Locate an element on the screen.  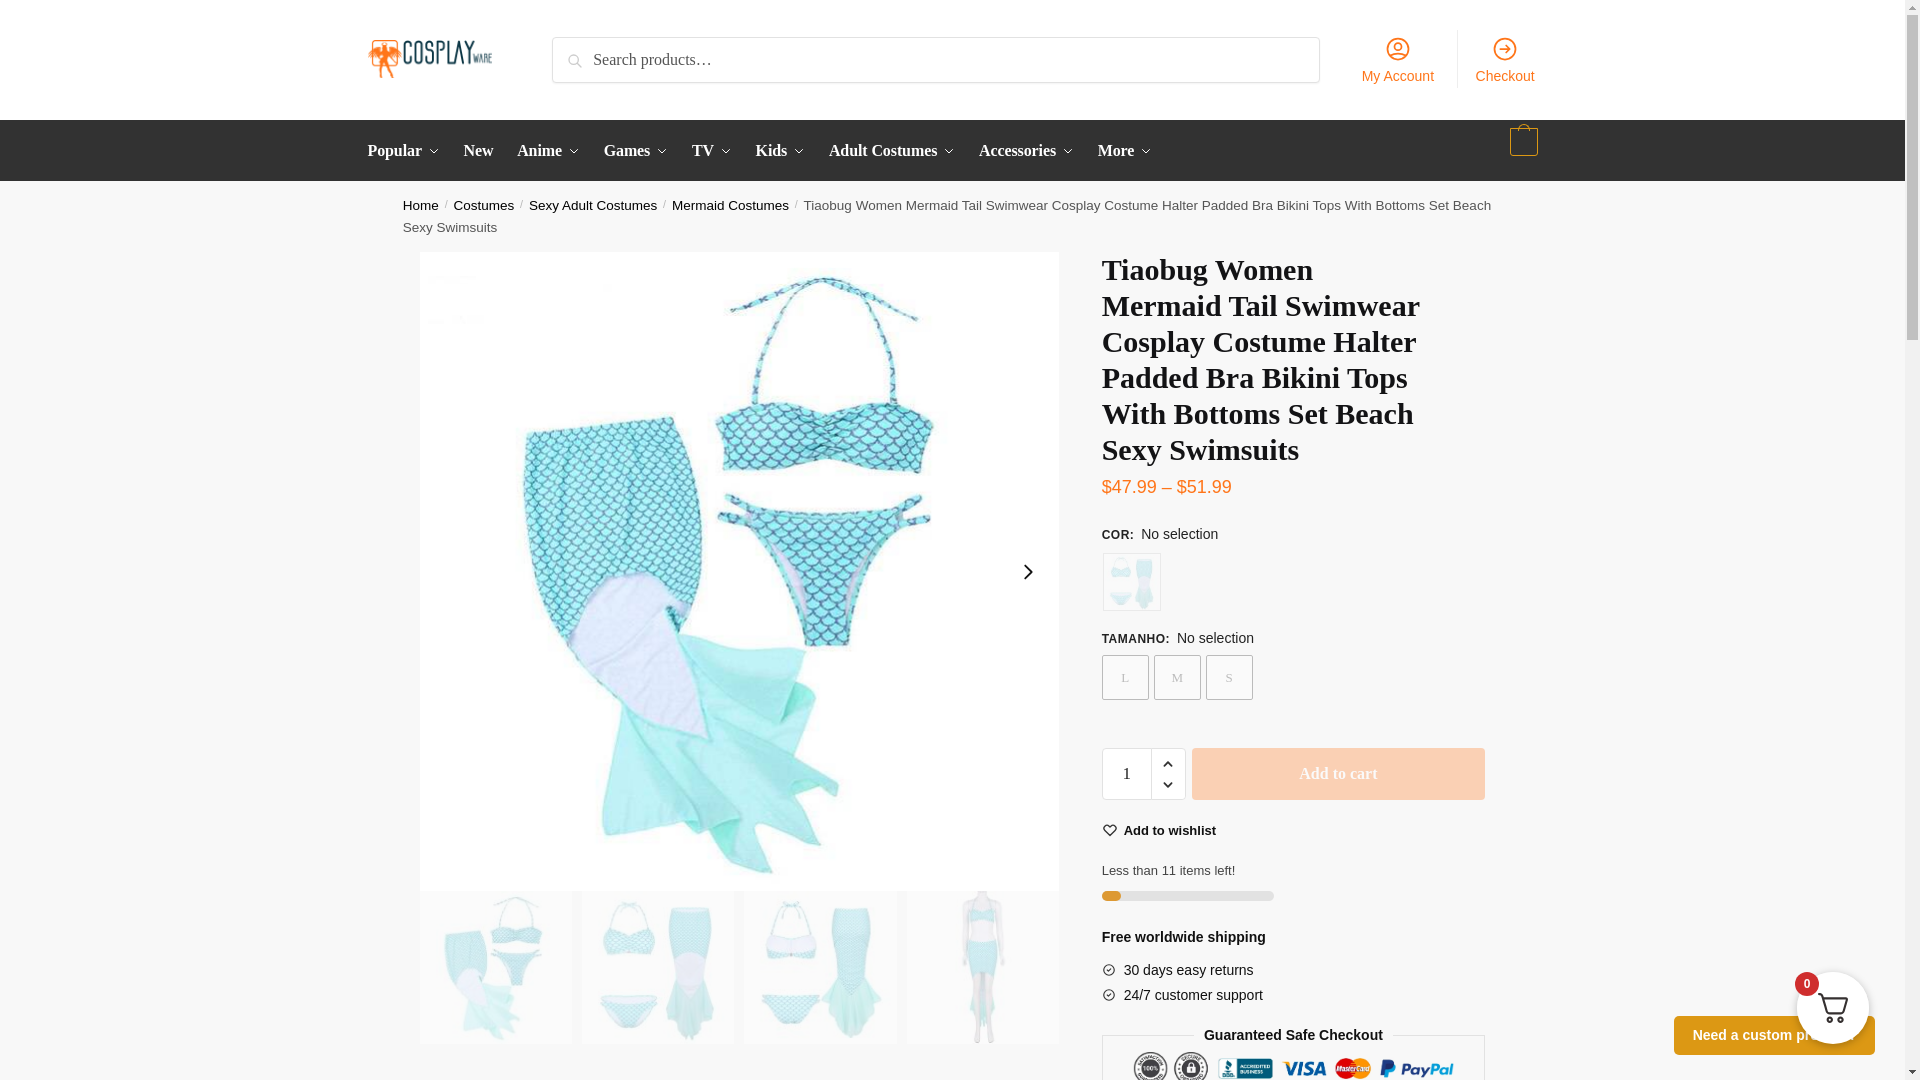
1 is located at coordinates (1127, 774).